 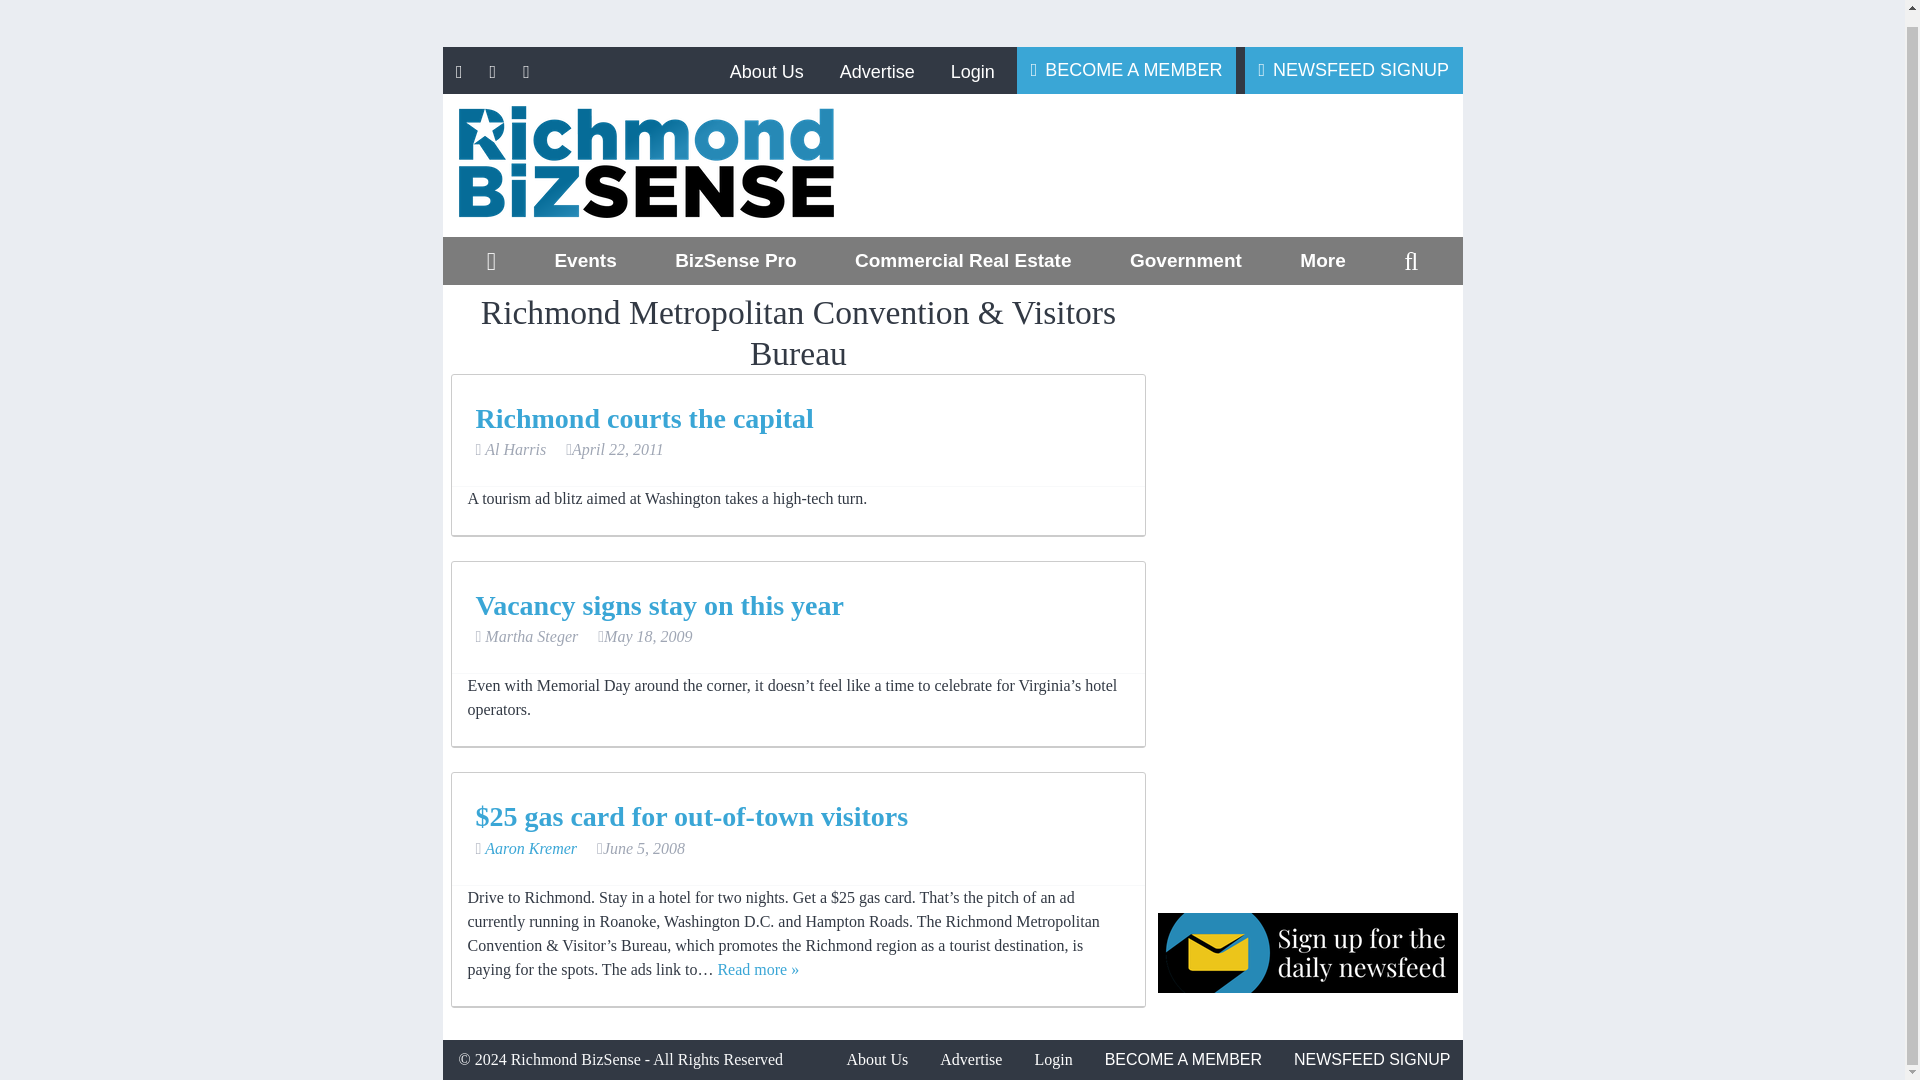 I want to click on Richmond courts the capital, so click(x=645, y=418).